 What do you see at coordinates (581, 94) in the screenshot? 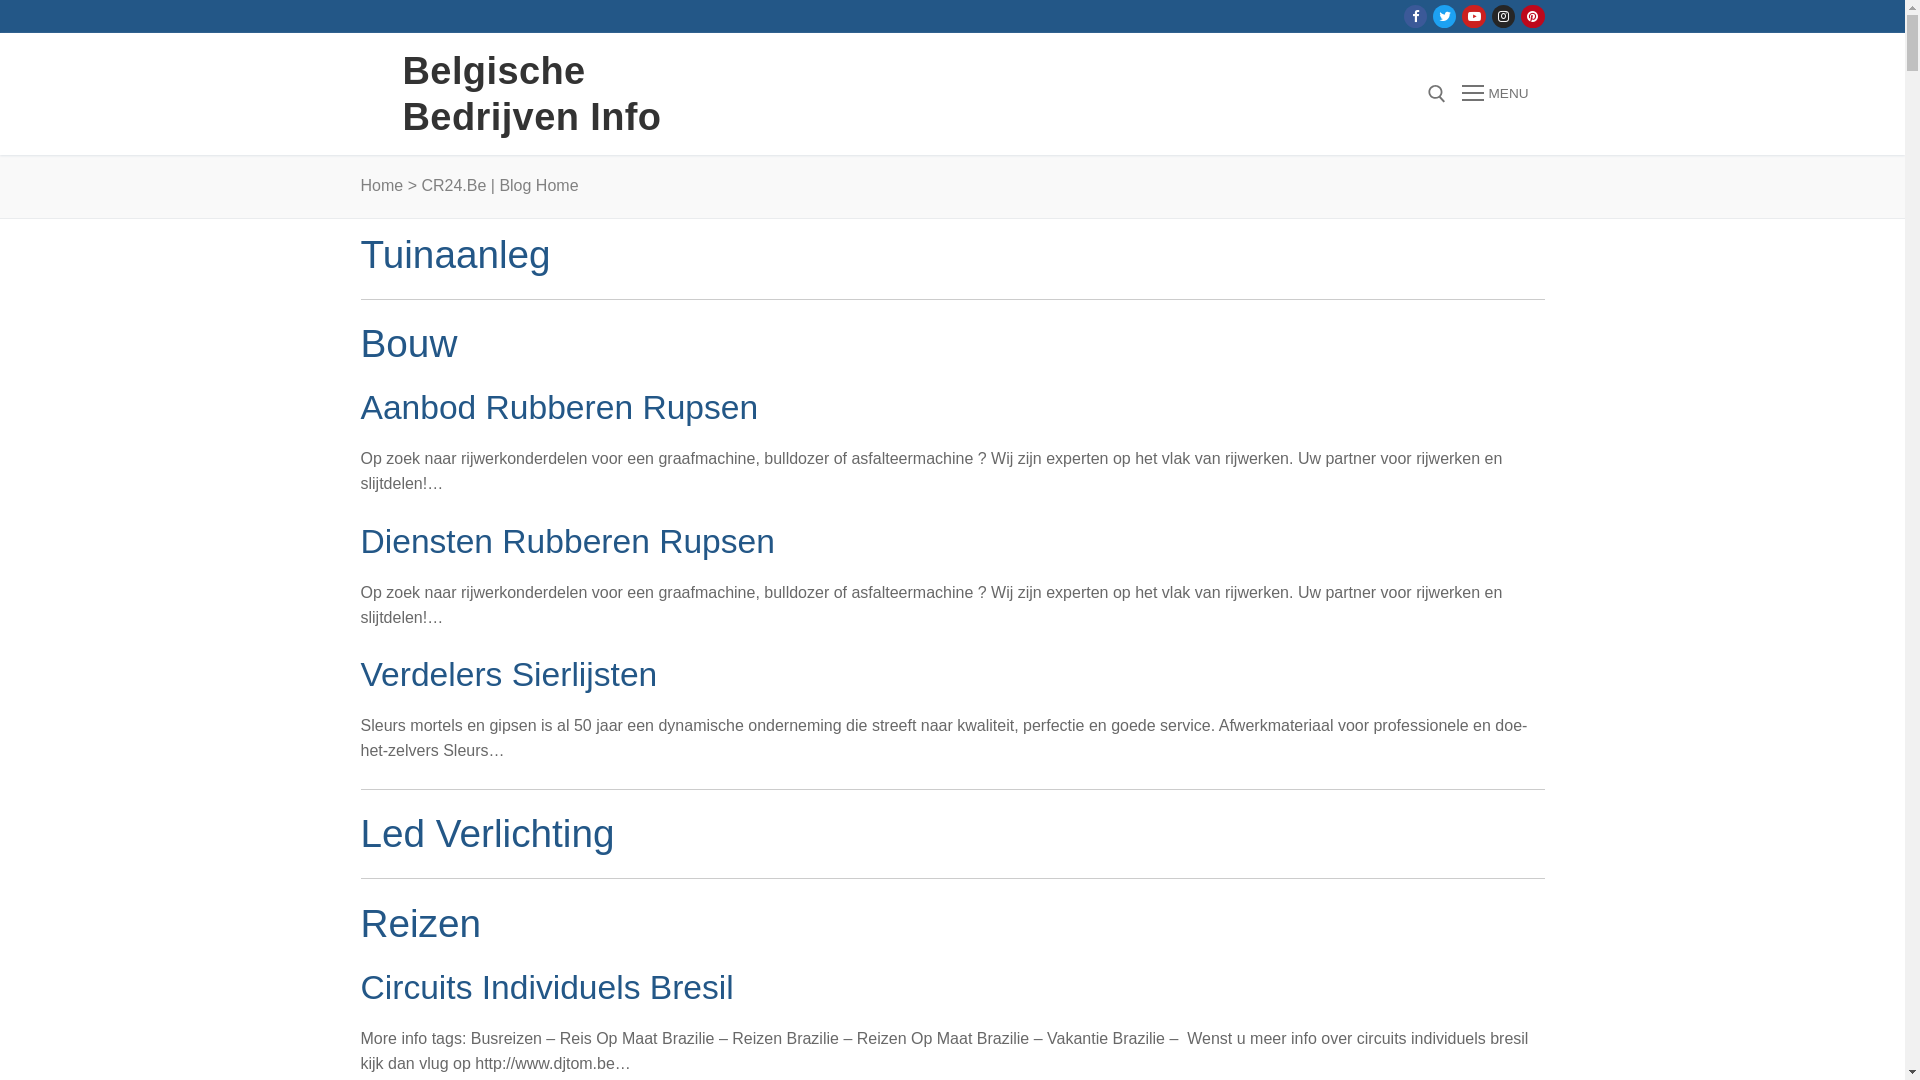
I see `Belgische Bedrijven Info` at bounding box center [581, 94].